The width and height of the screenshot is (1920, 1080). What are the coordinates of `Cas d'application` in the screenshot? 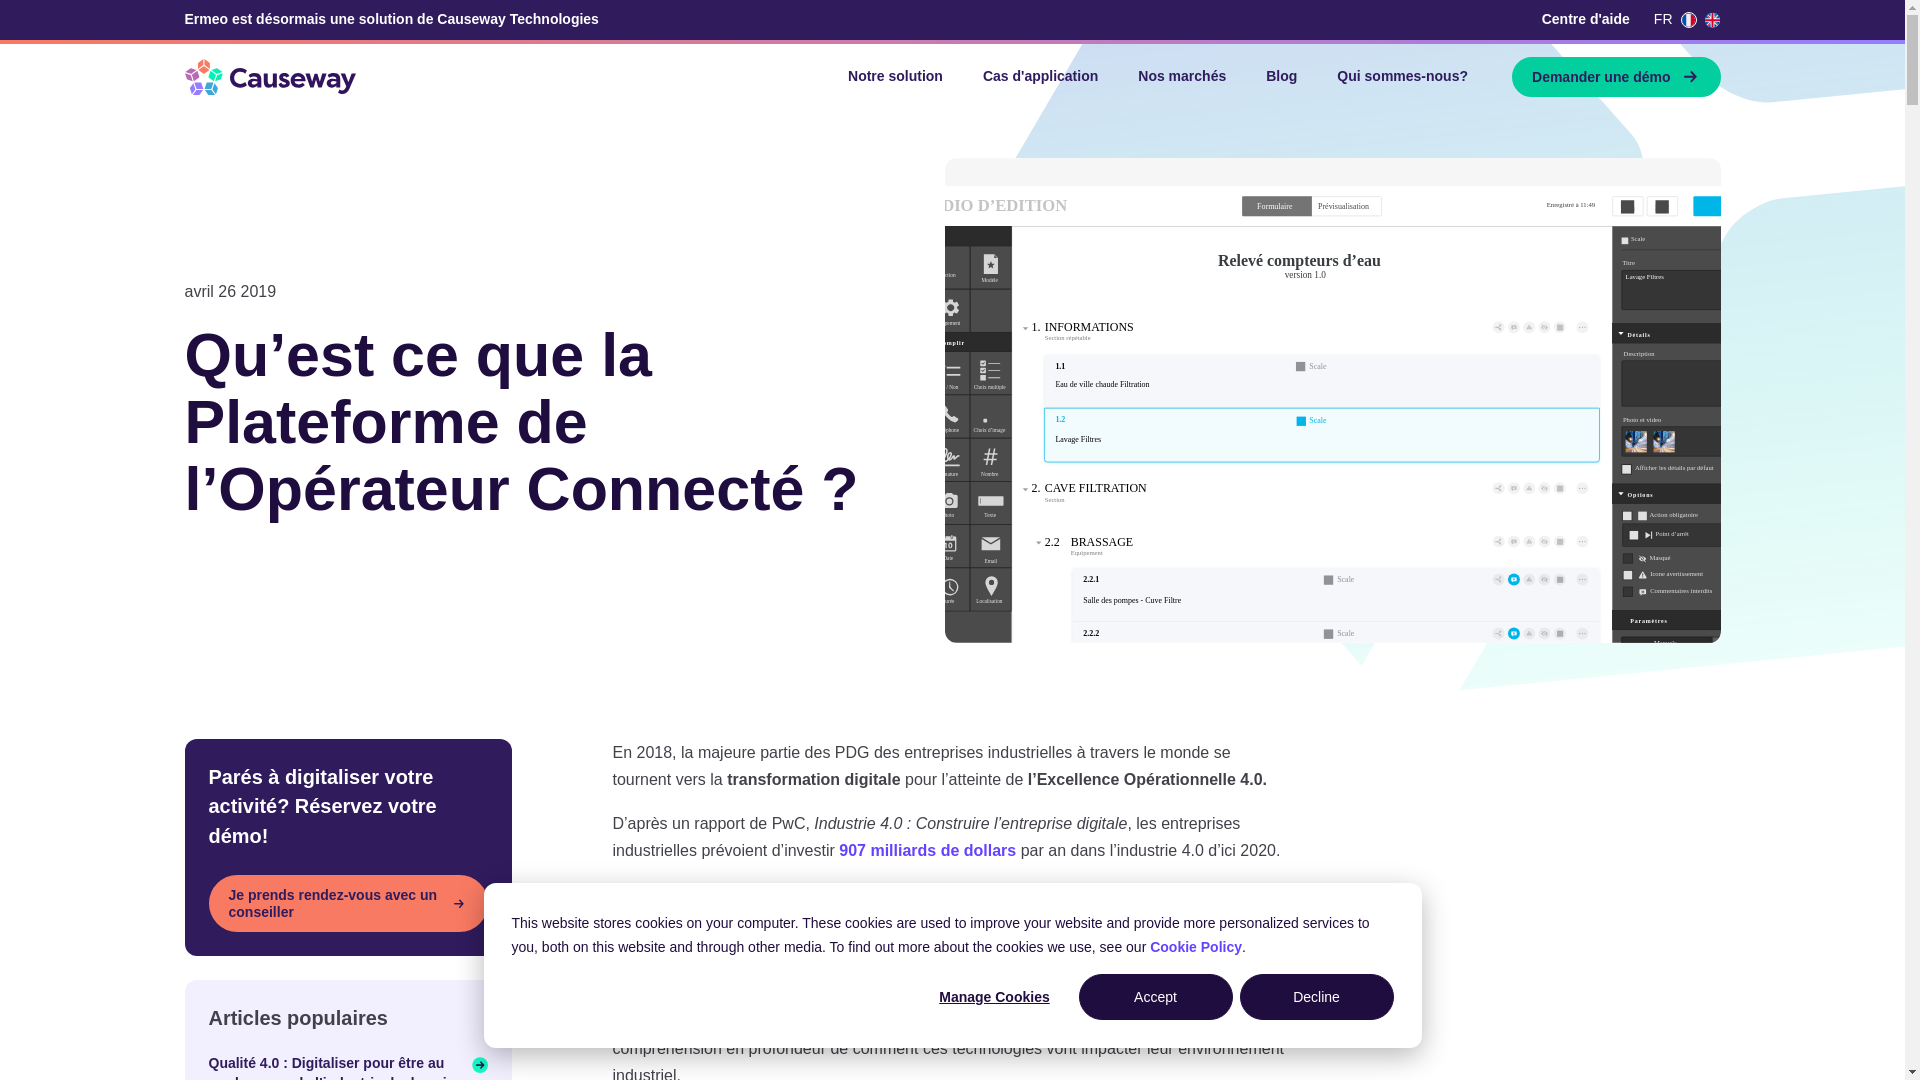 It's located at (1040, 77).